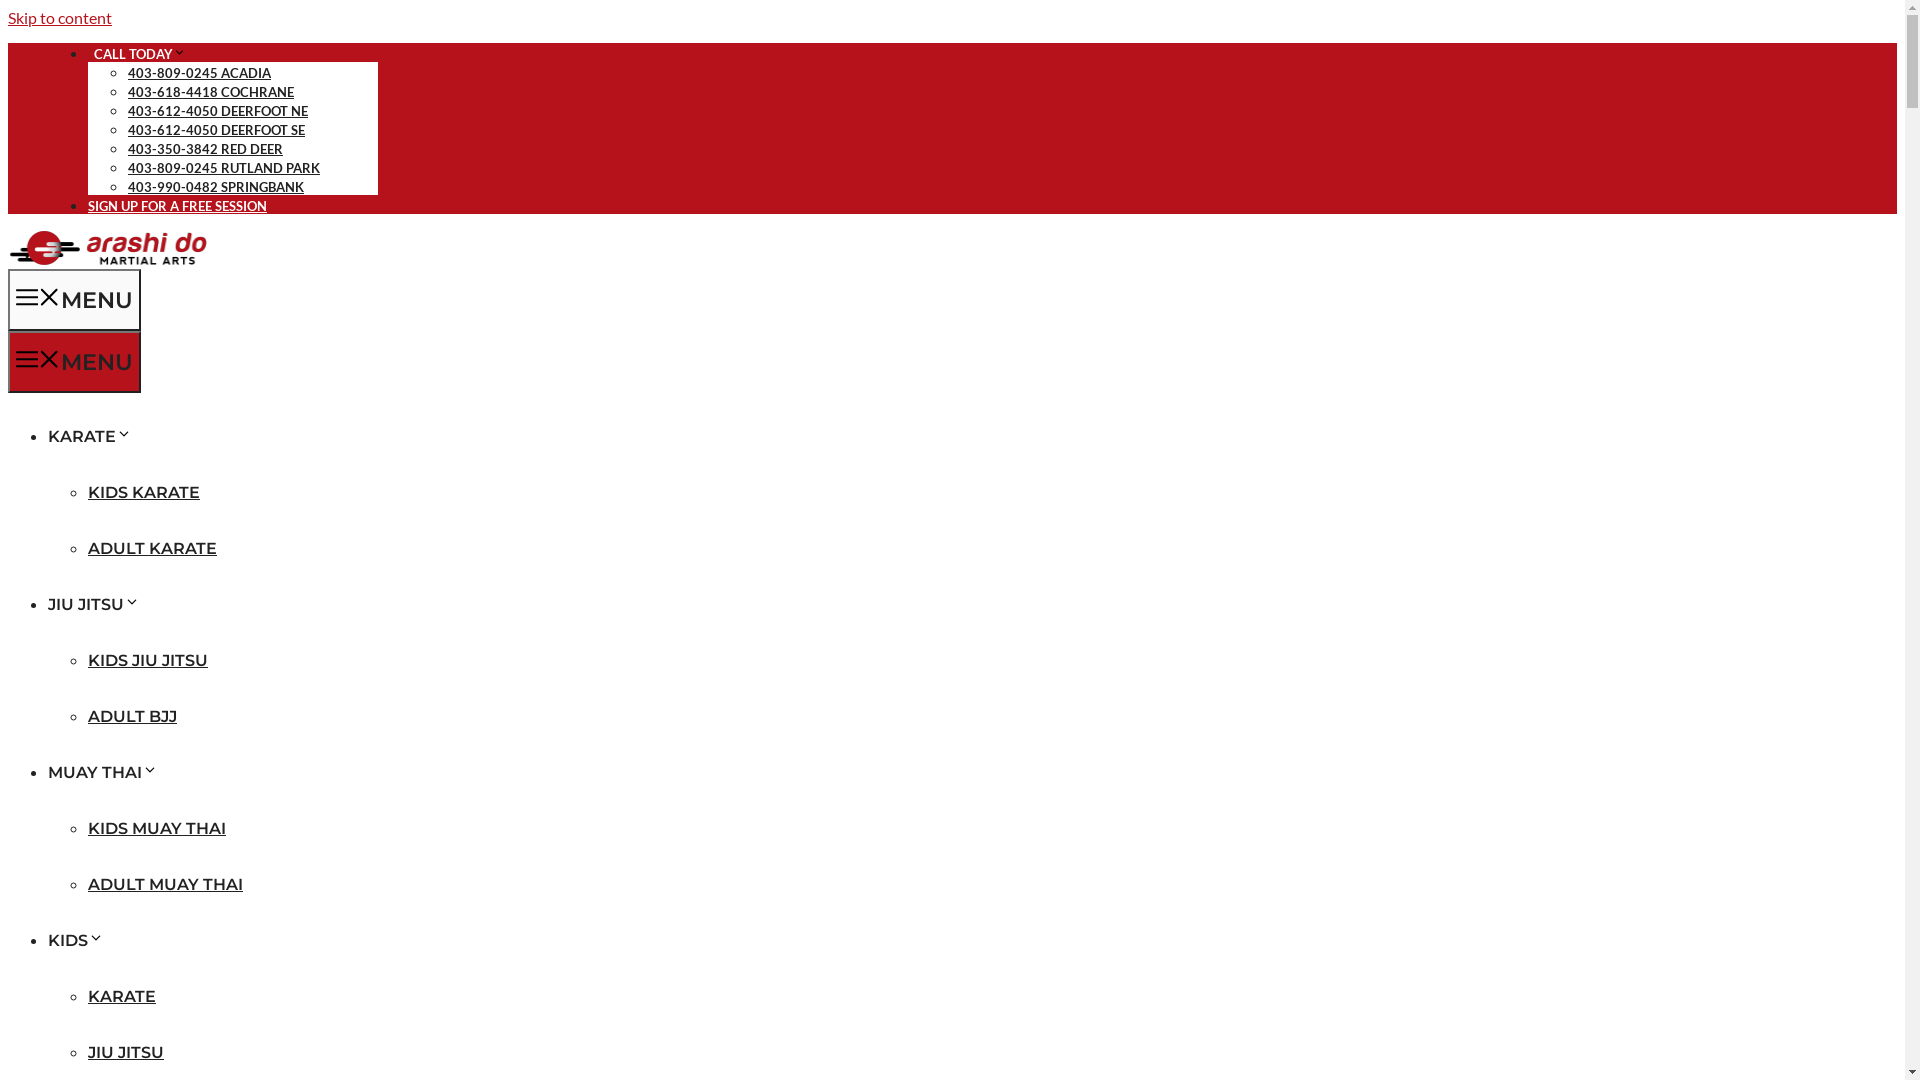 The height and width of the screenshot is (1080, 1920). I want to click on MUAY THAI, so click(103, 772).